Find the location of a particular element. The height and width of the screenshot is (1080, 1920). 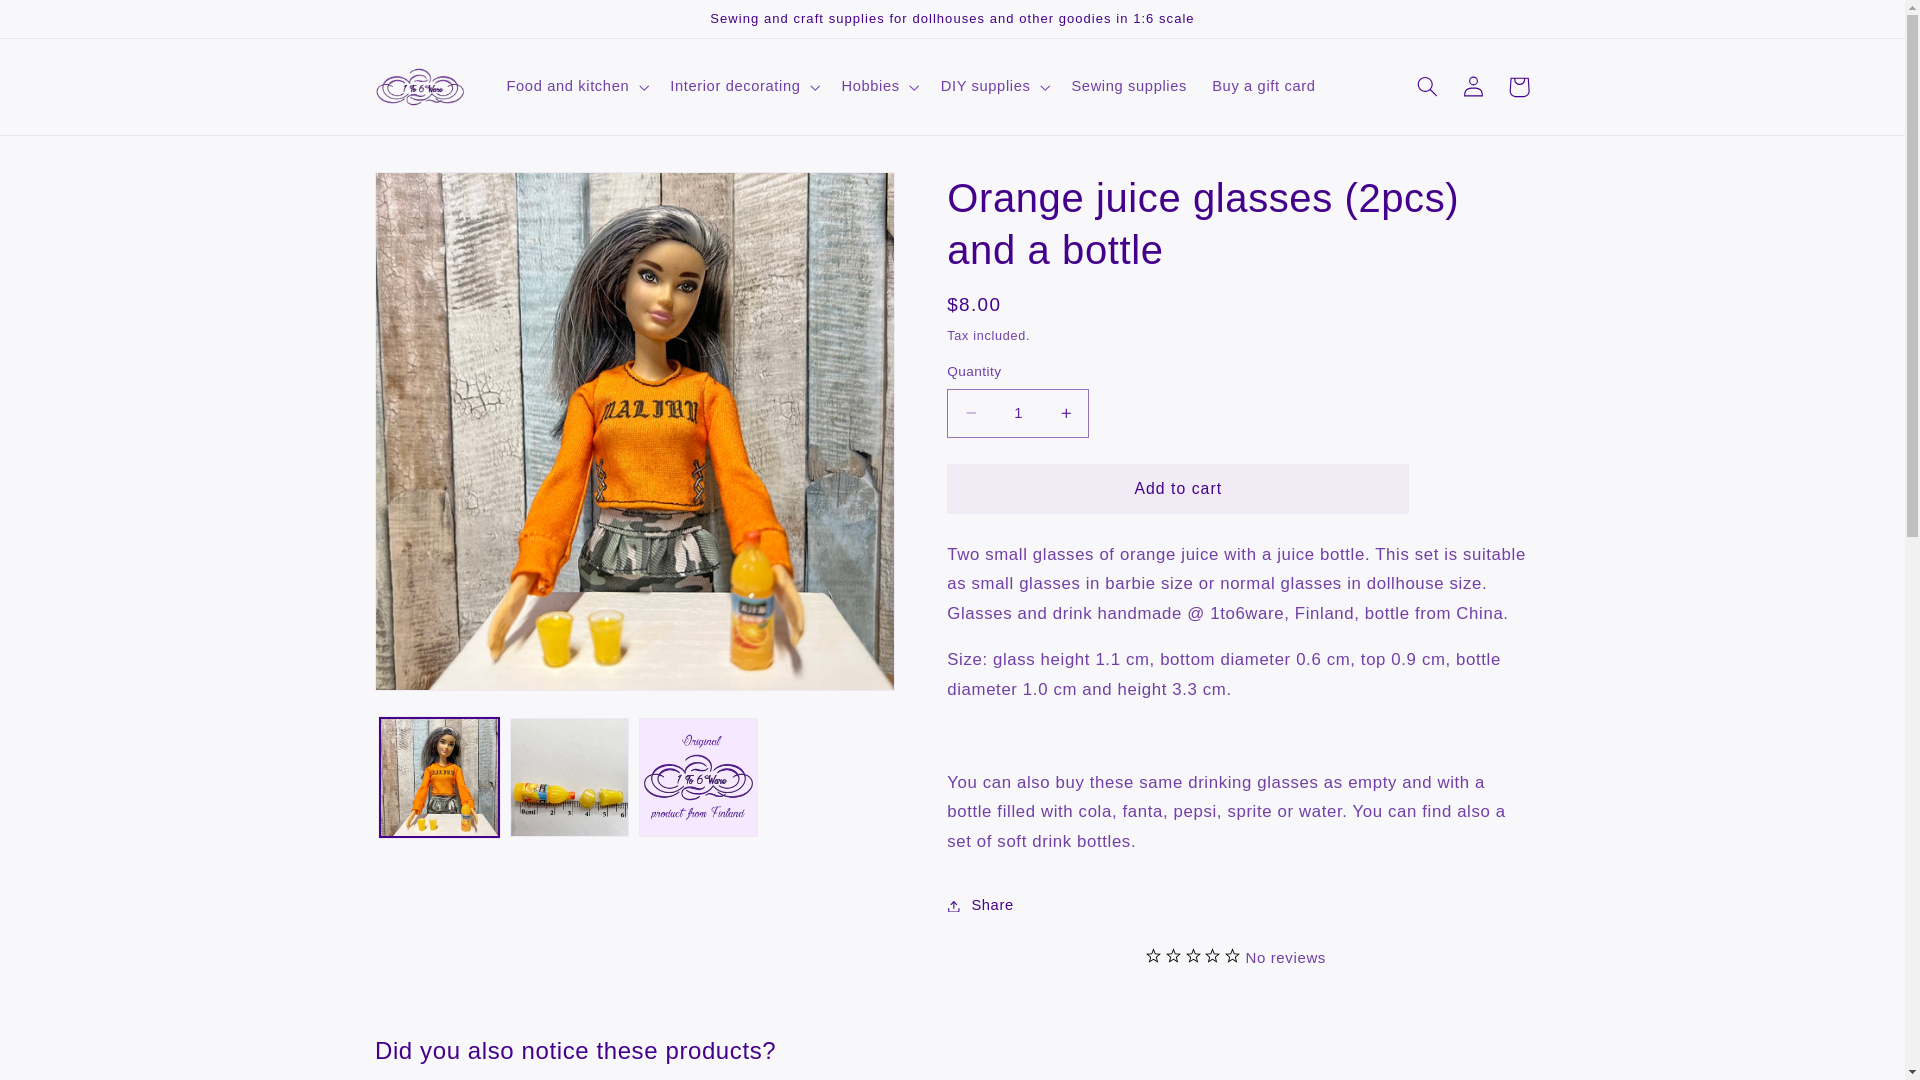

Log in is located at coordinates (1473, 87).